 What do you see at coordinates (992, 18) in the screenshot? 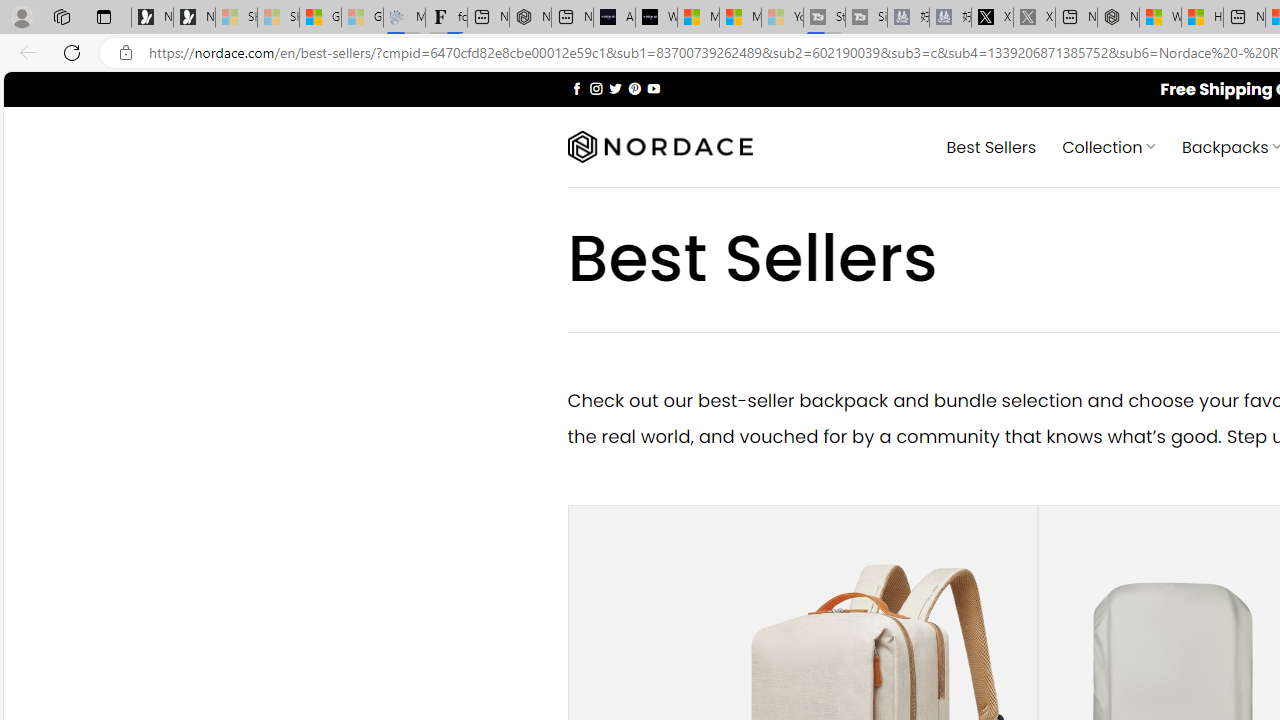
I see `X` at bounding box center [992, 18].